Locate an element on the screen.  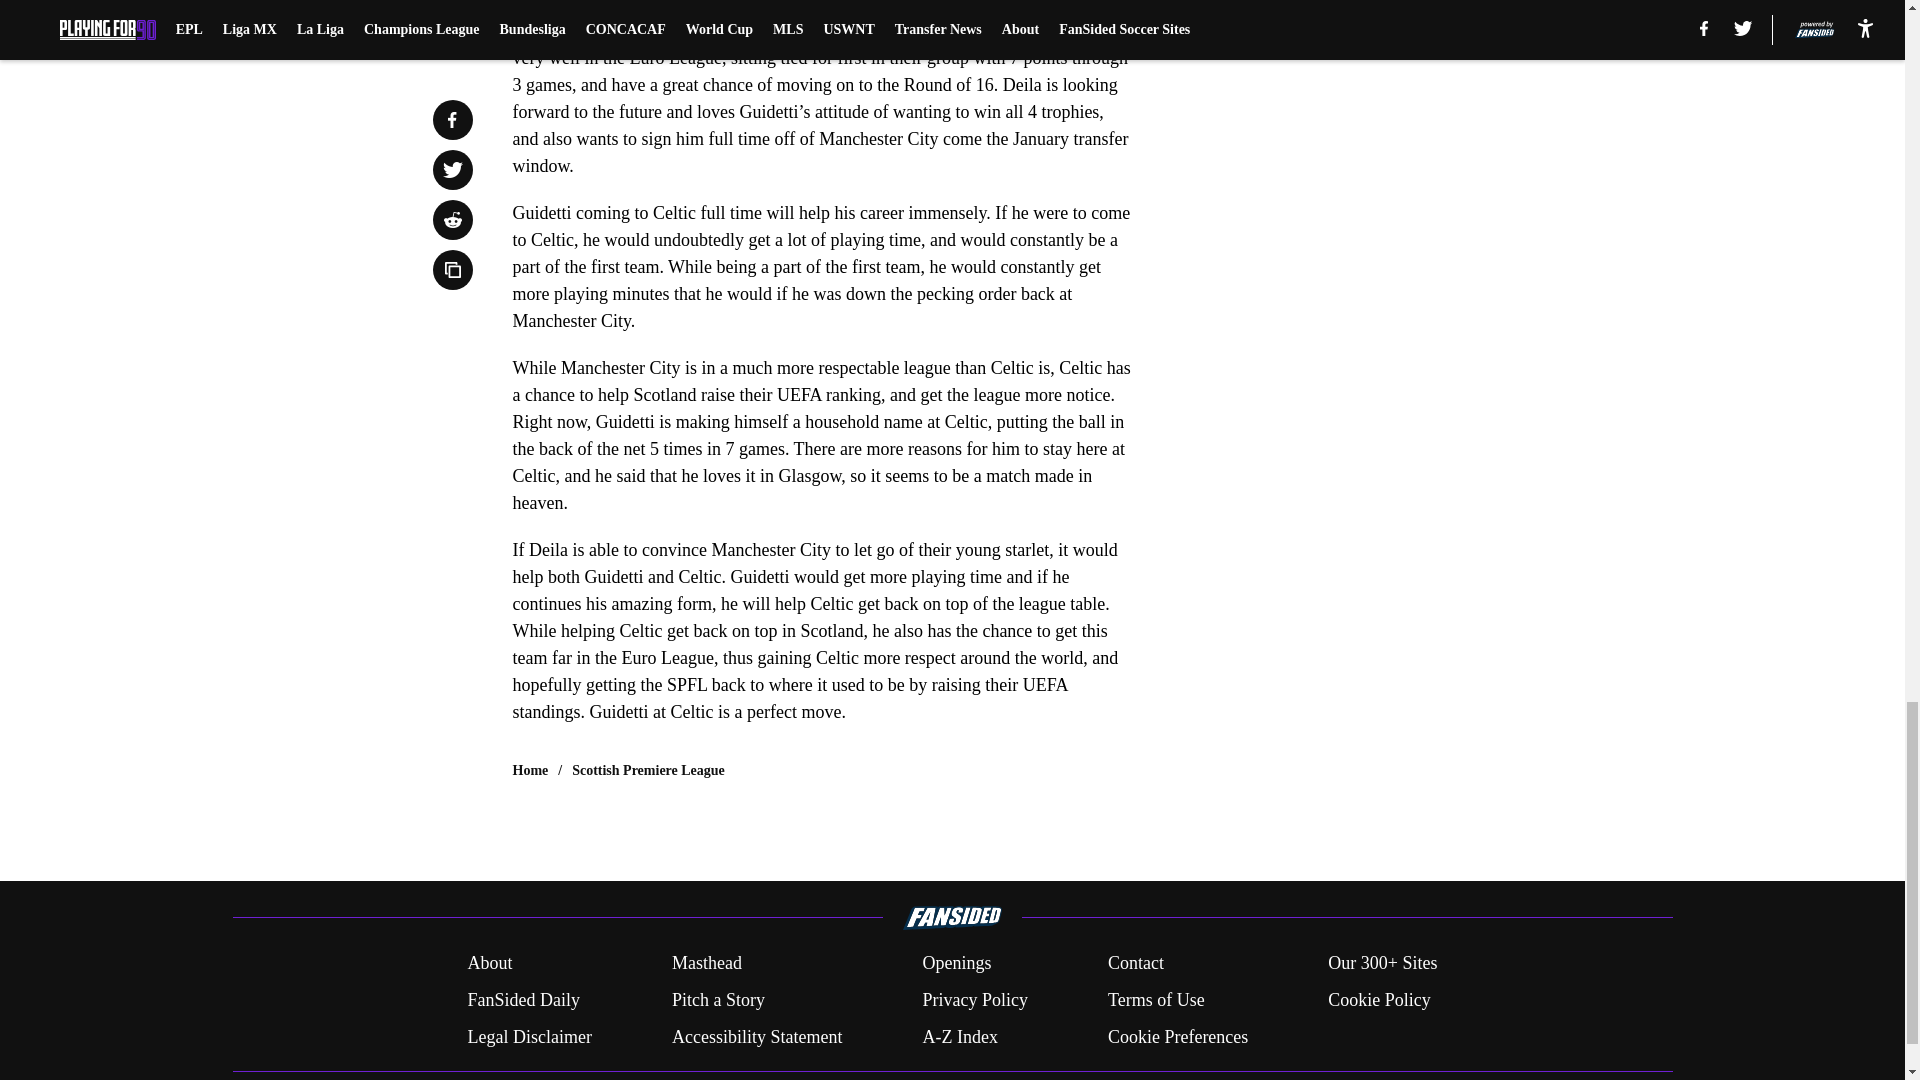
Contact is located at coordinates (1135, 964).